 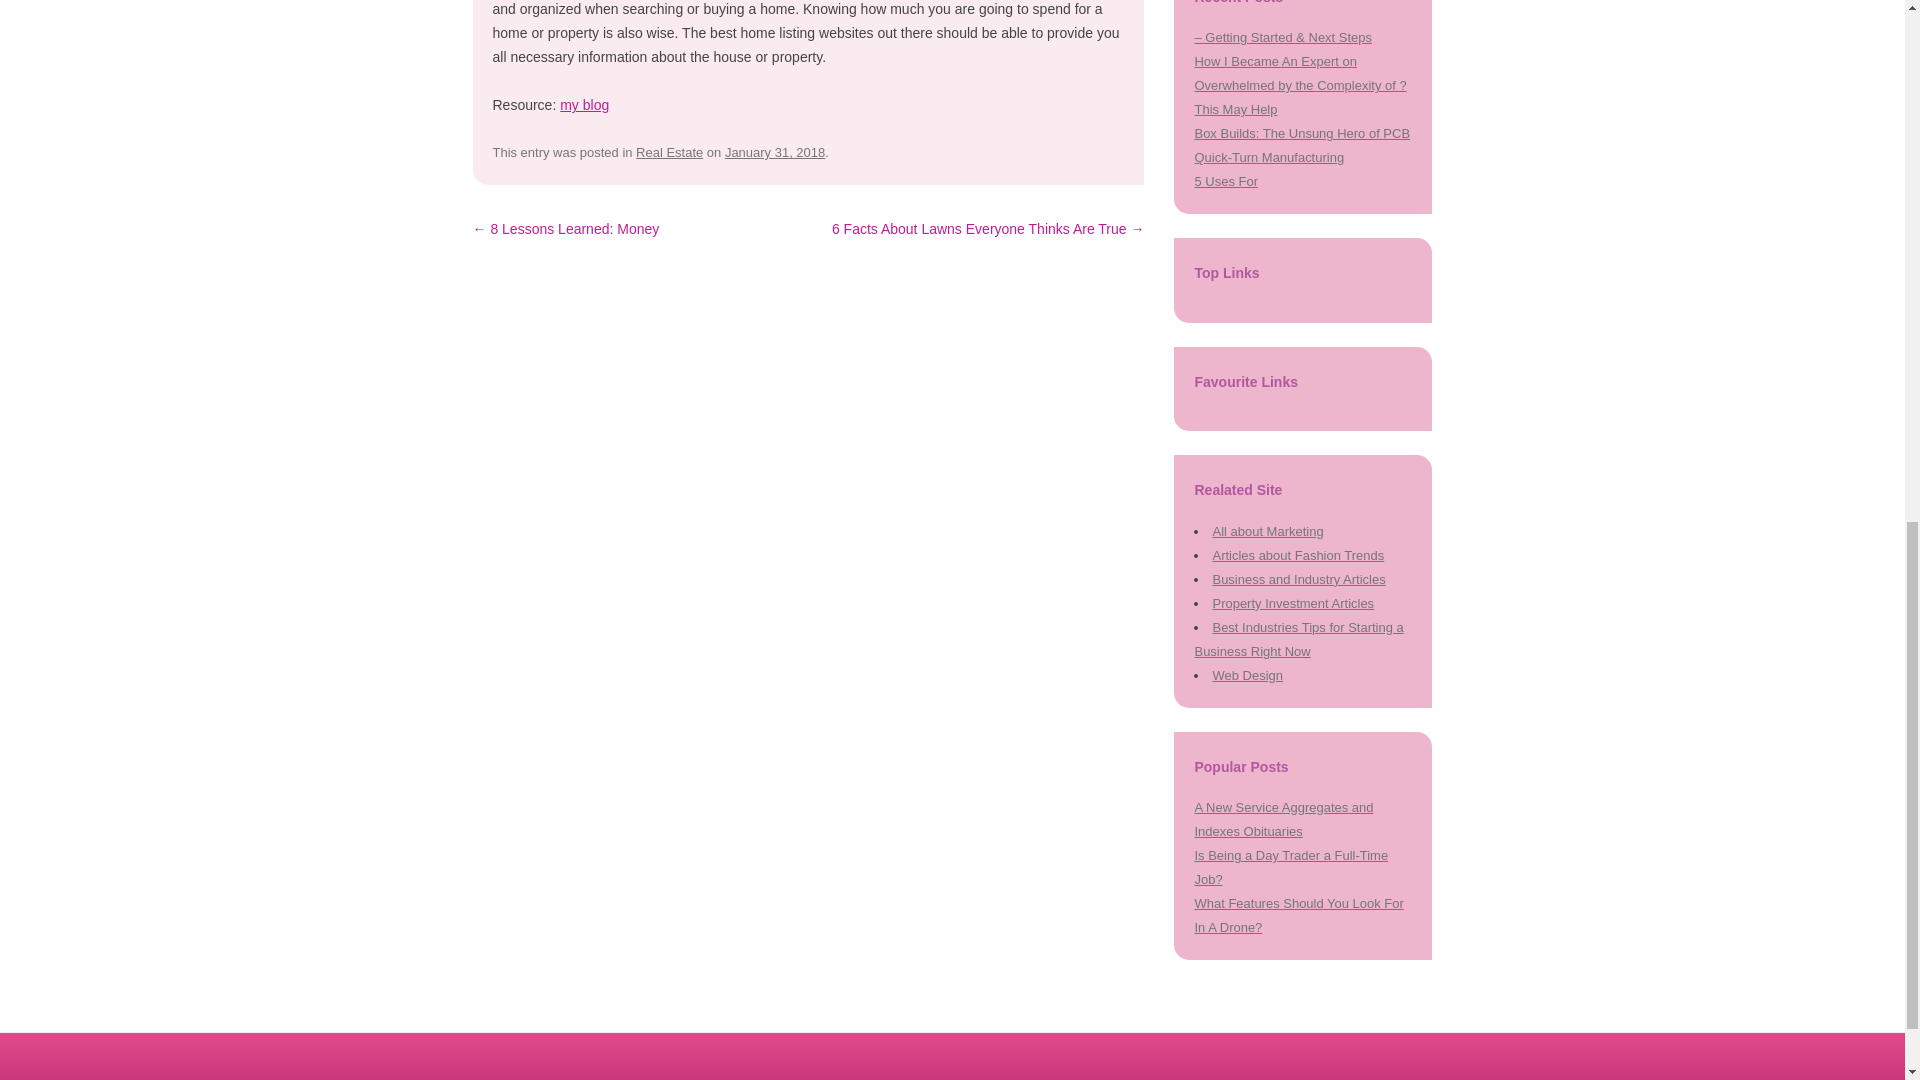 I want to click on Real Estate, so click(x=668, y=152).